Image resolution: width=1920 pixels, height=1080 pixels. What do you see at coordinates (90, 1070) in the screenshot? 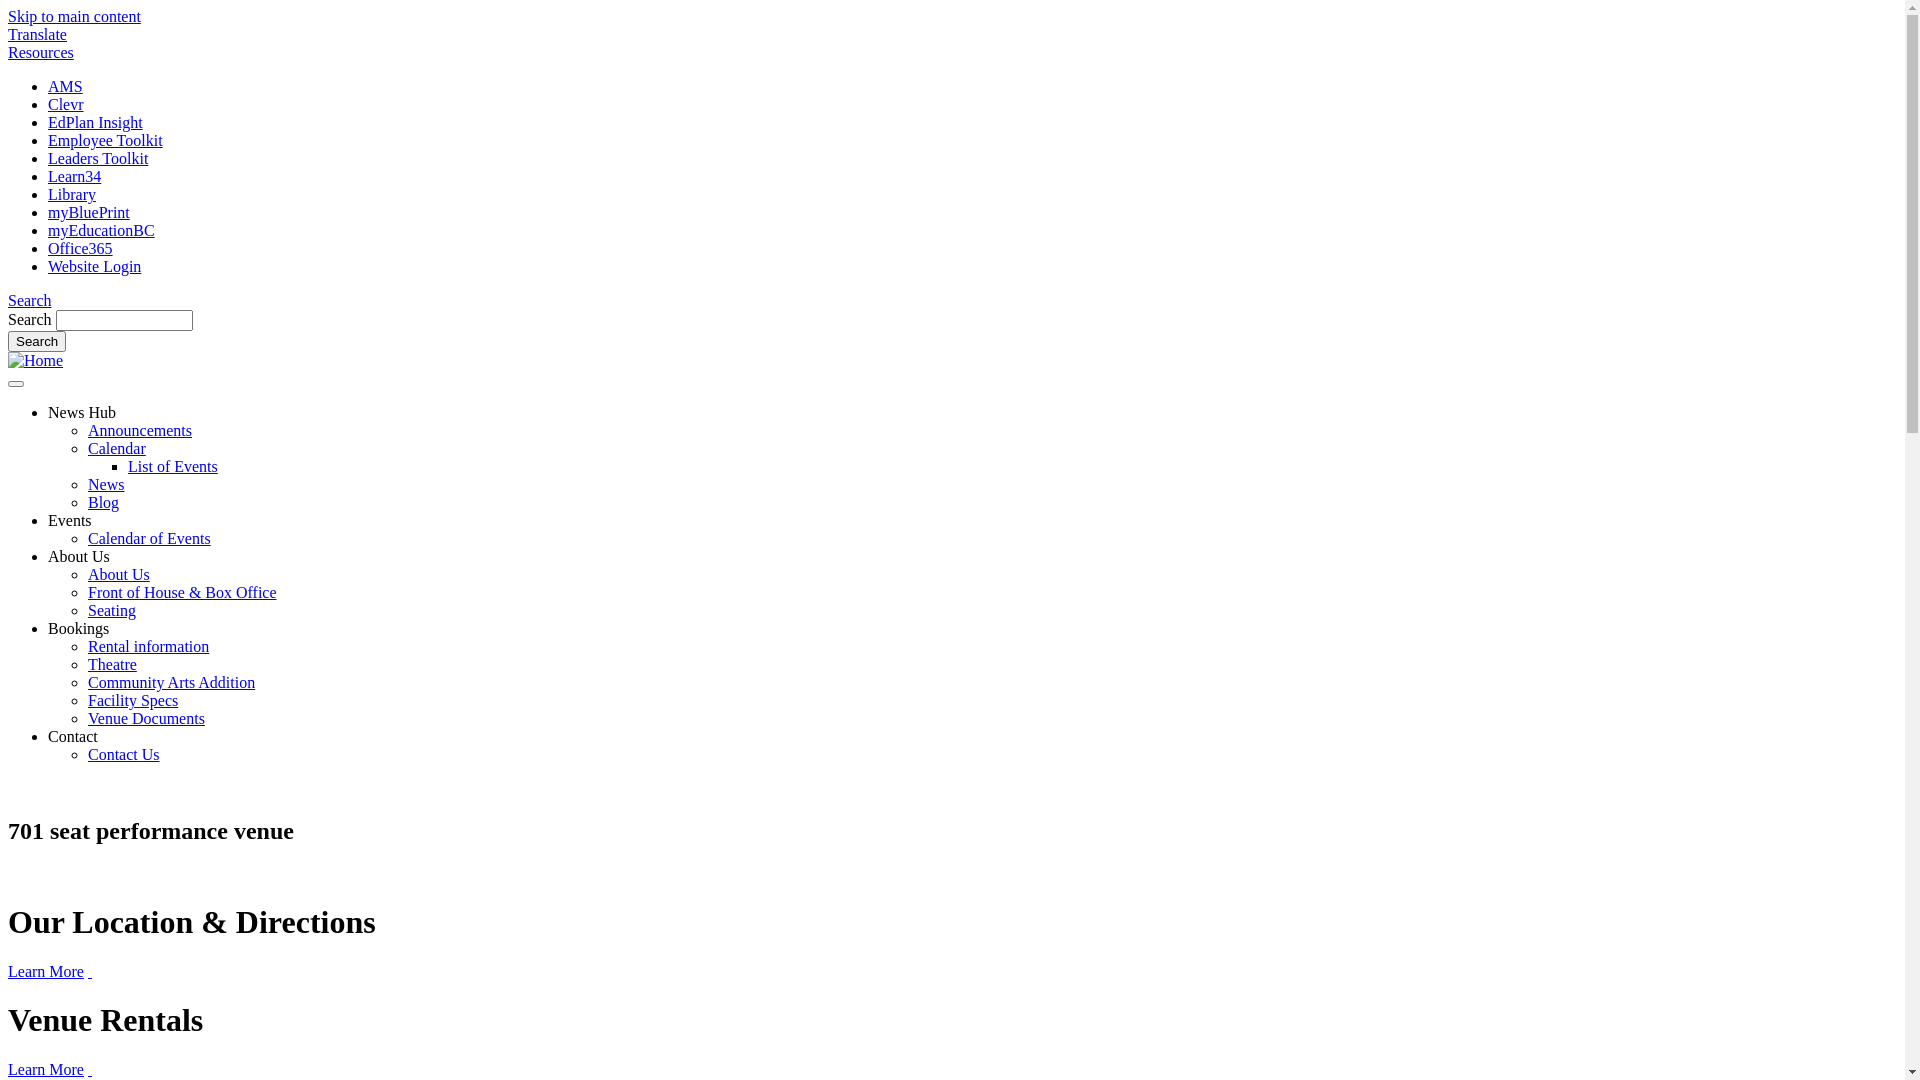
I see ` ` at bounding box center [90, 1070].